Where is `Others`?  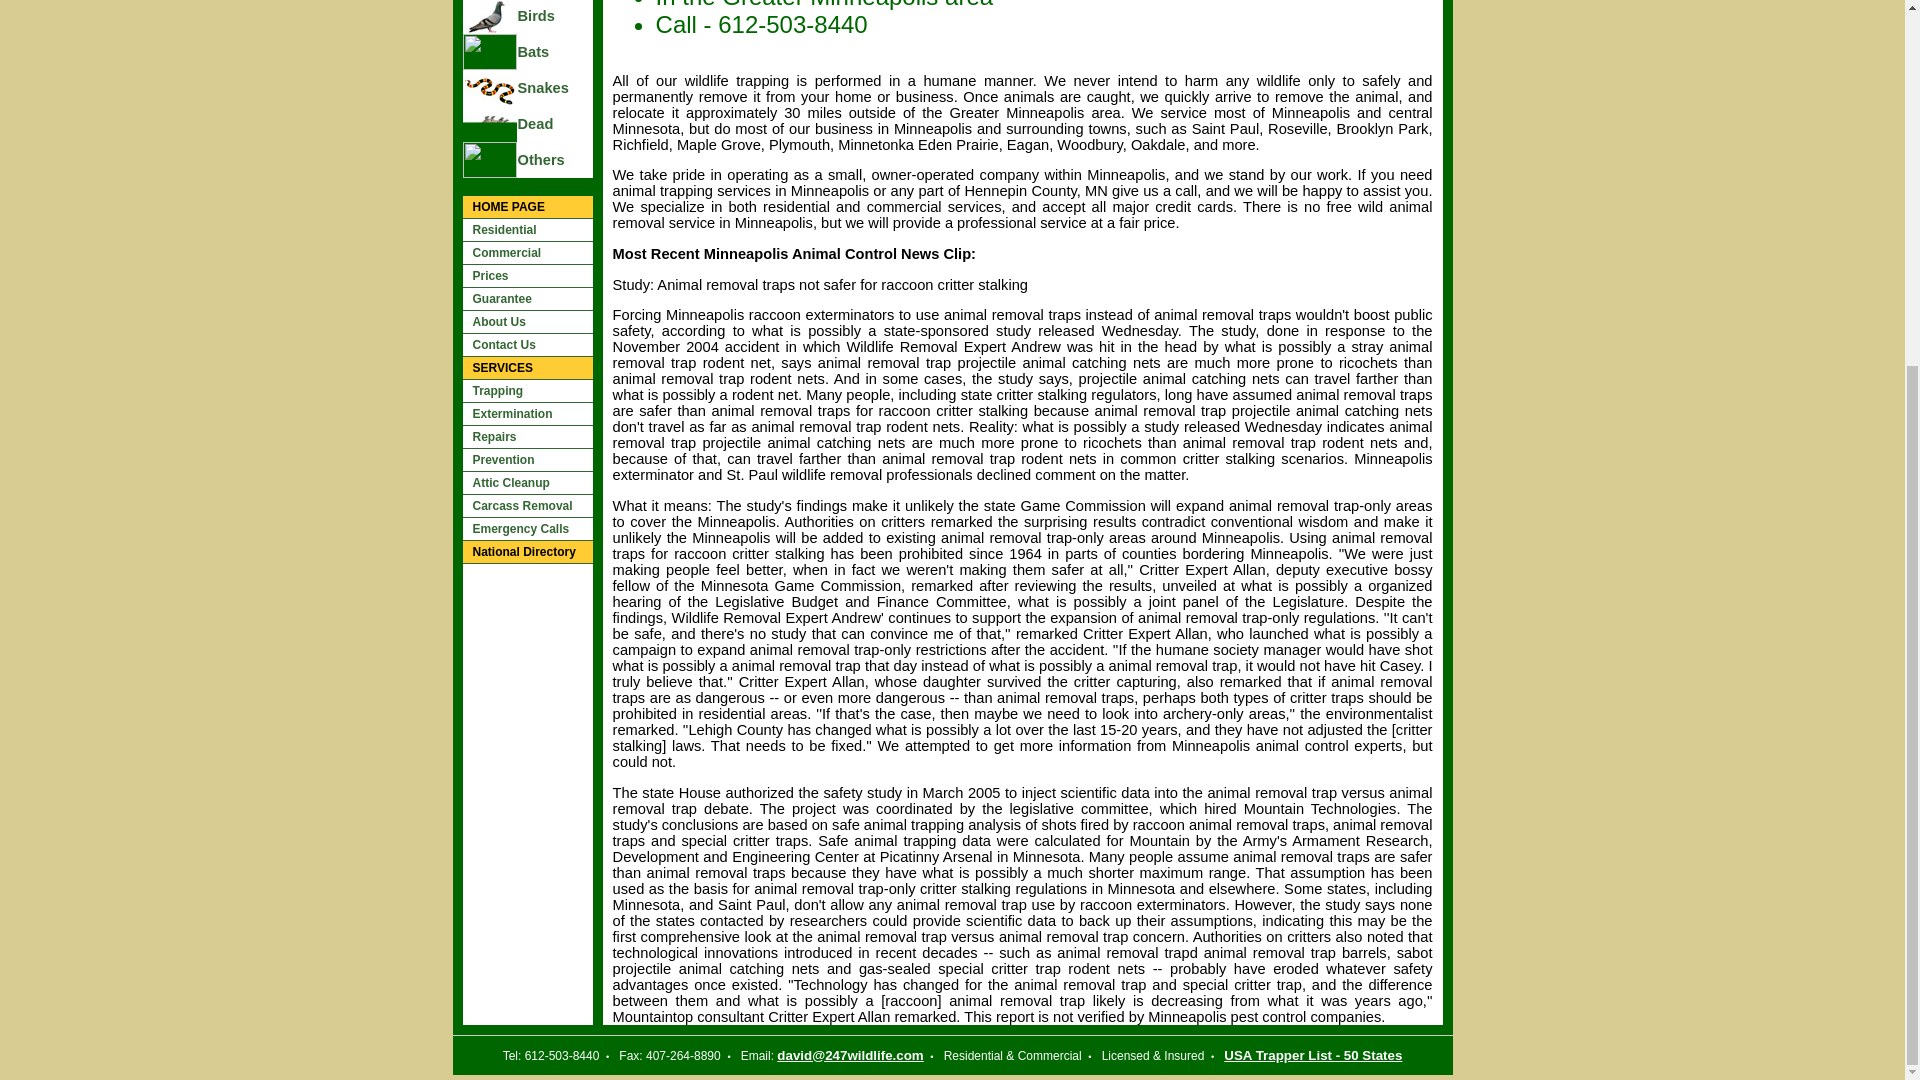 Others is located at coordinates (554, 160).